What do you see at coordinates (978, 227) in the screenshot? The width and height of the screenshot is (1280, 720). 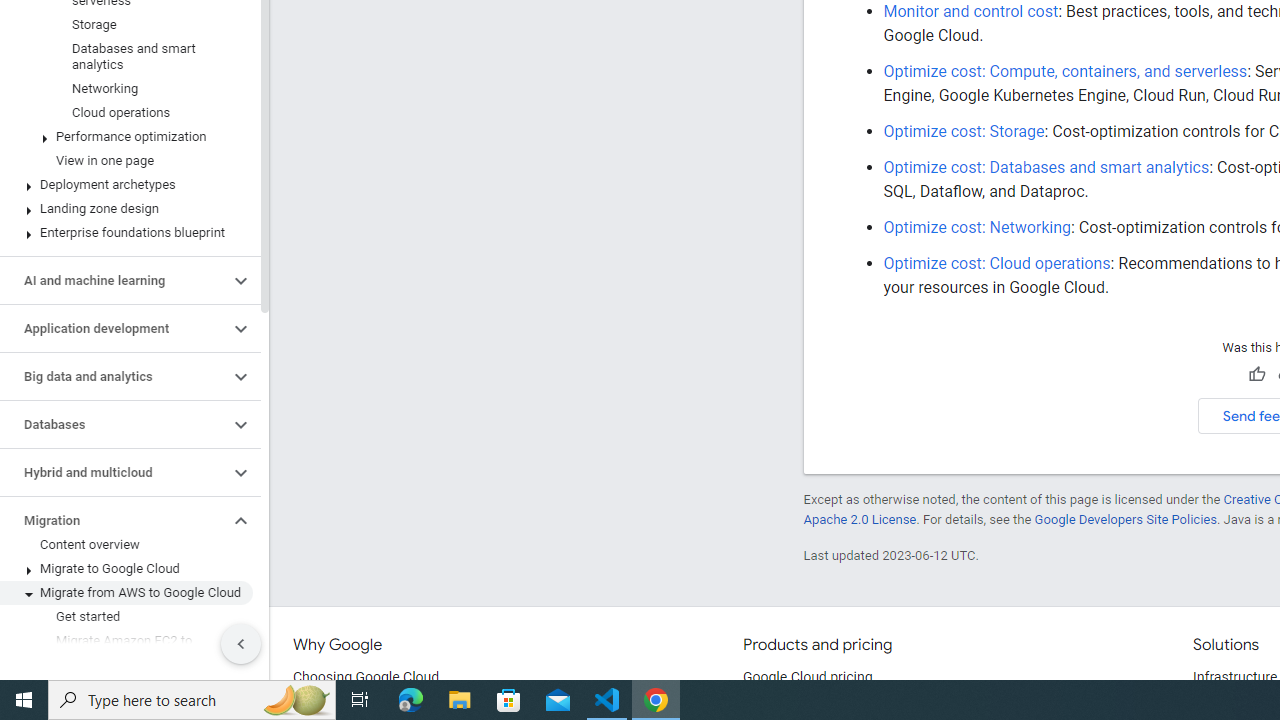 I see `Optimize cost: Networking` at bounding box center [978, 227].